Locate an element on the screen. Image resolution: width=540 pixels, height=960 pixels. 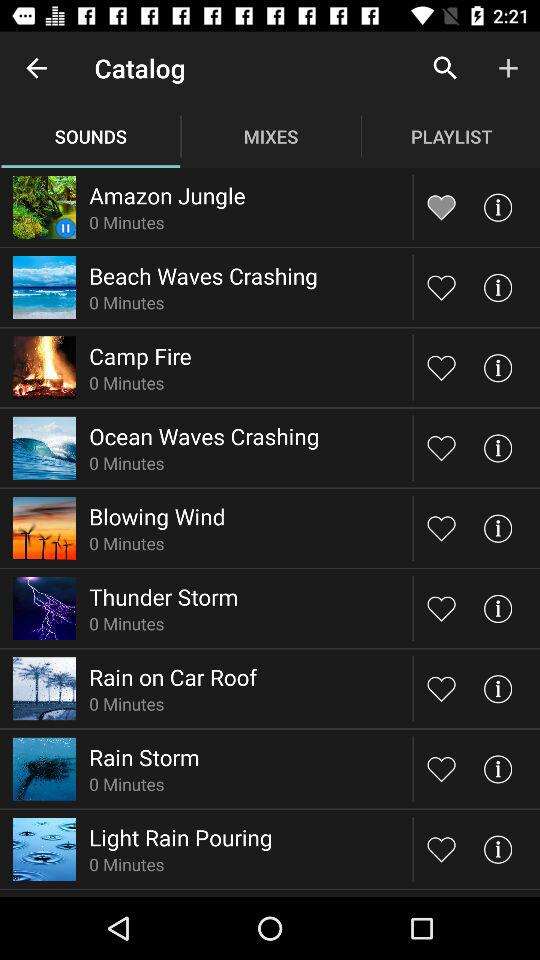
turn on the item above sounds item is located at coordinates (36, 68).